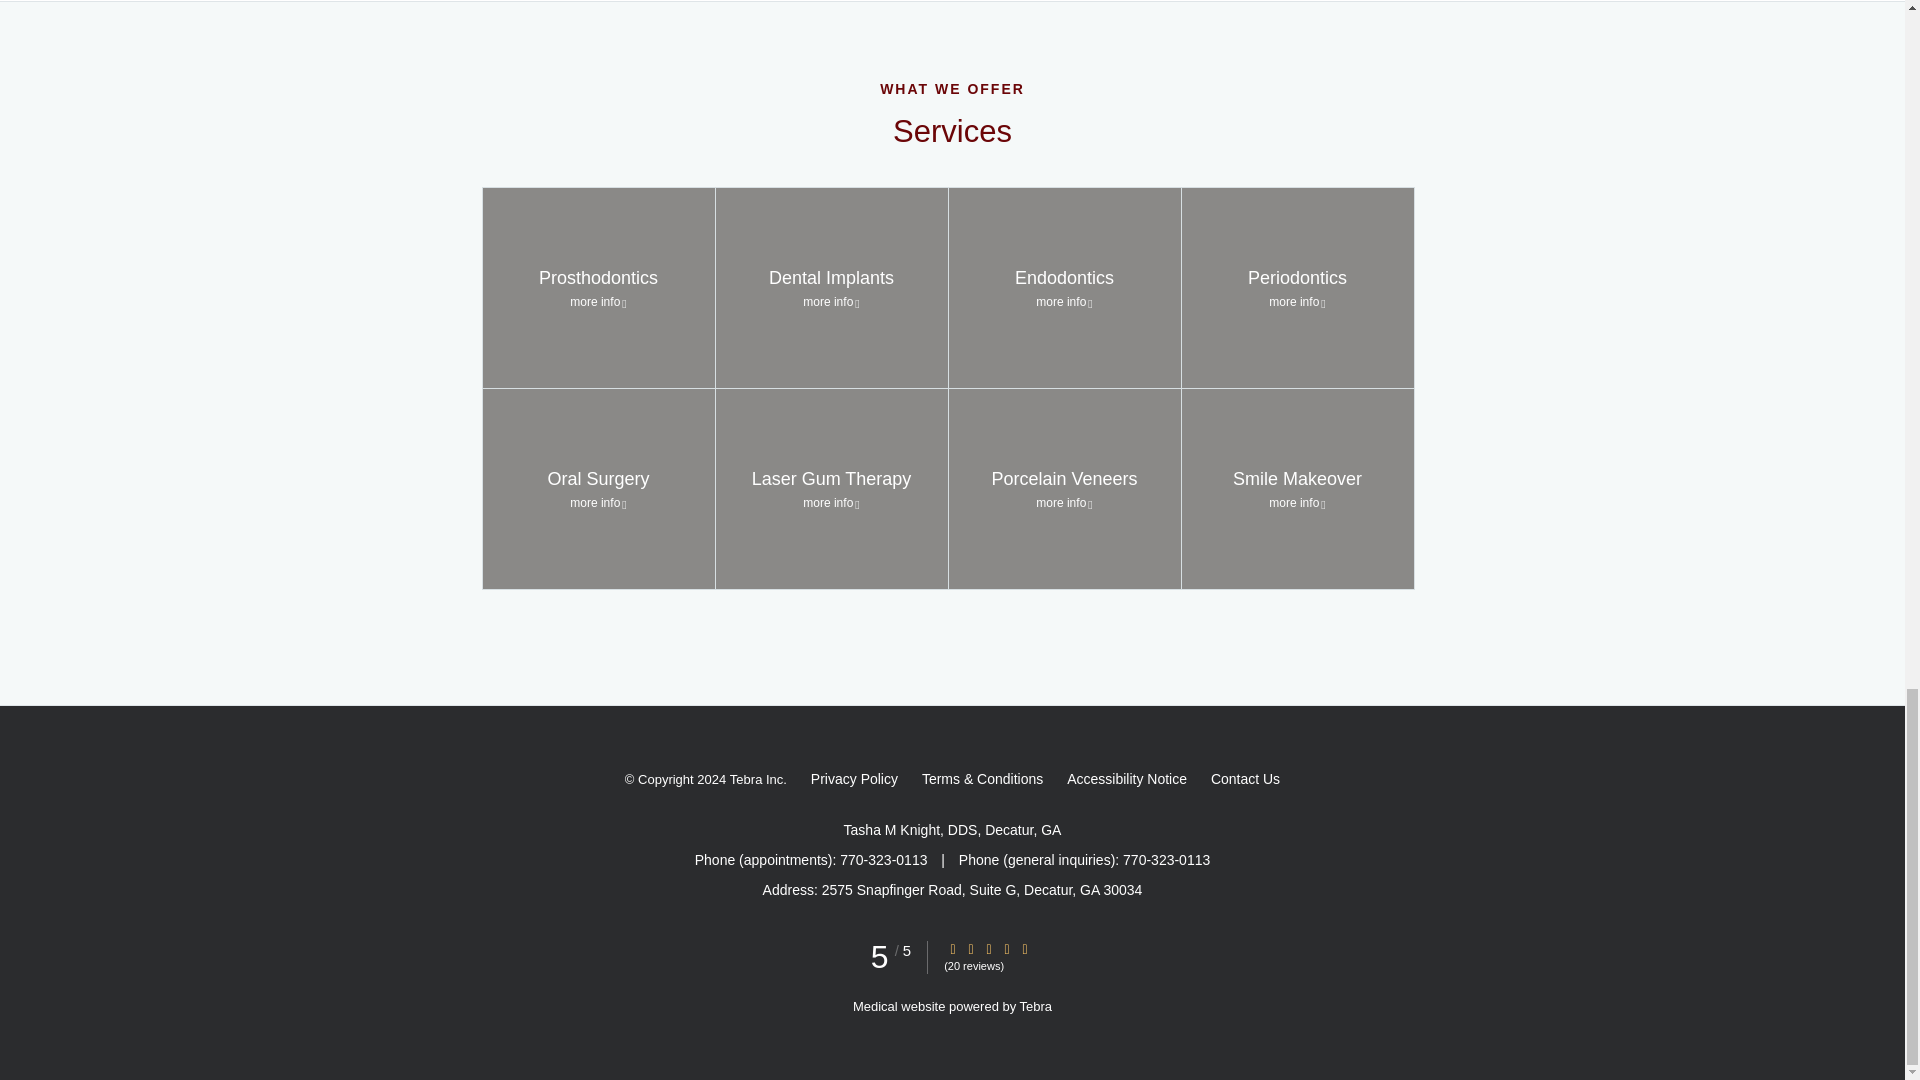 The width and height of the screenshot is (1920, 1080). What do you see at coordinates (1024, 948) in the screenshot?
I see `Star Rating` at bounding box center [1024, 948].